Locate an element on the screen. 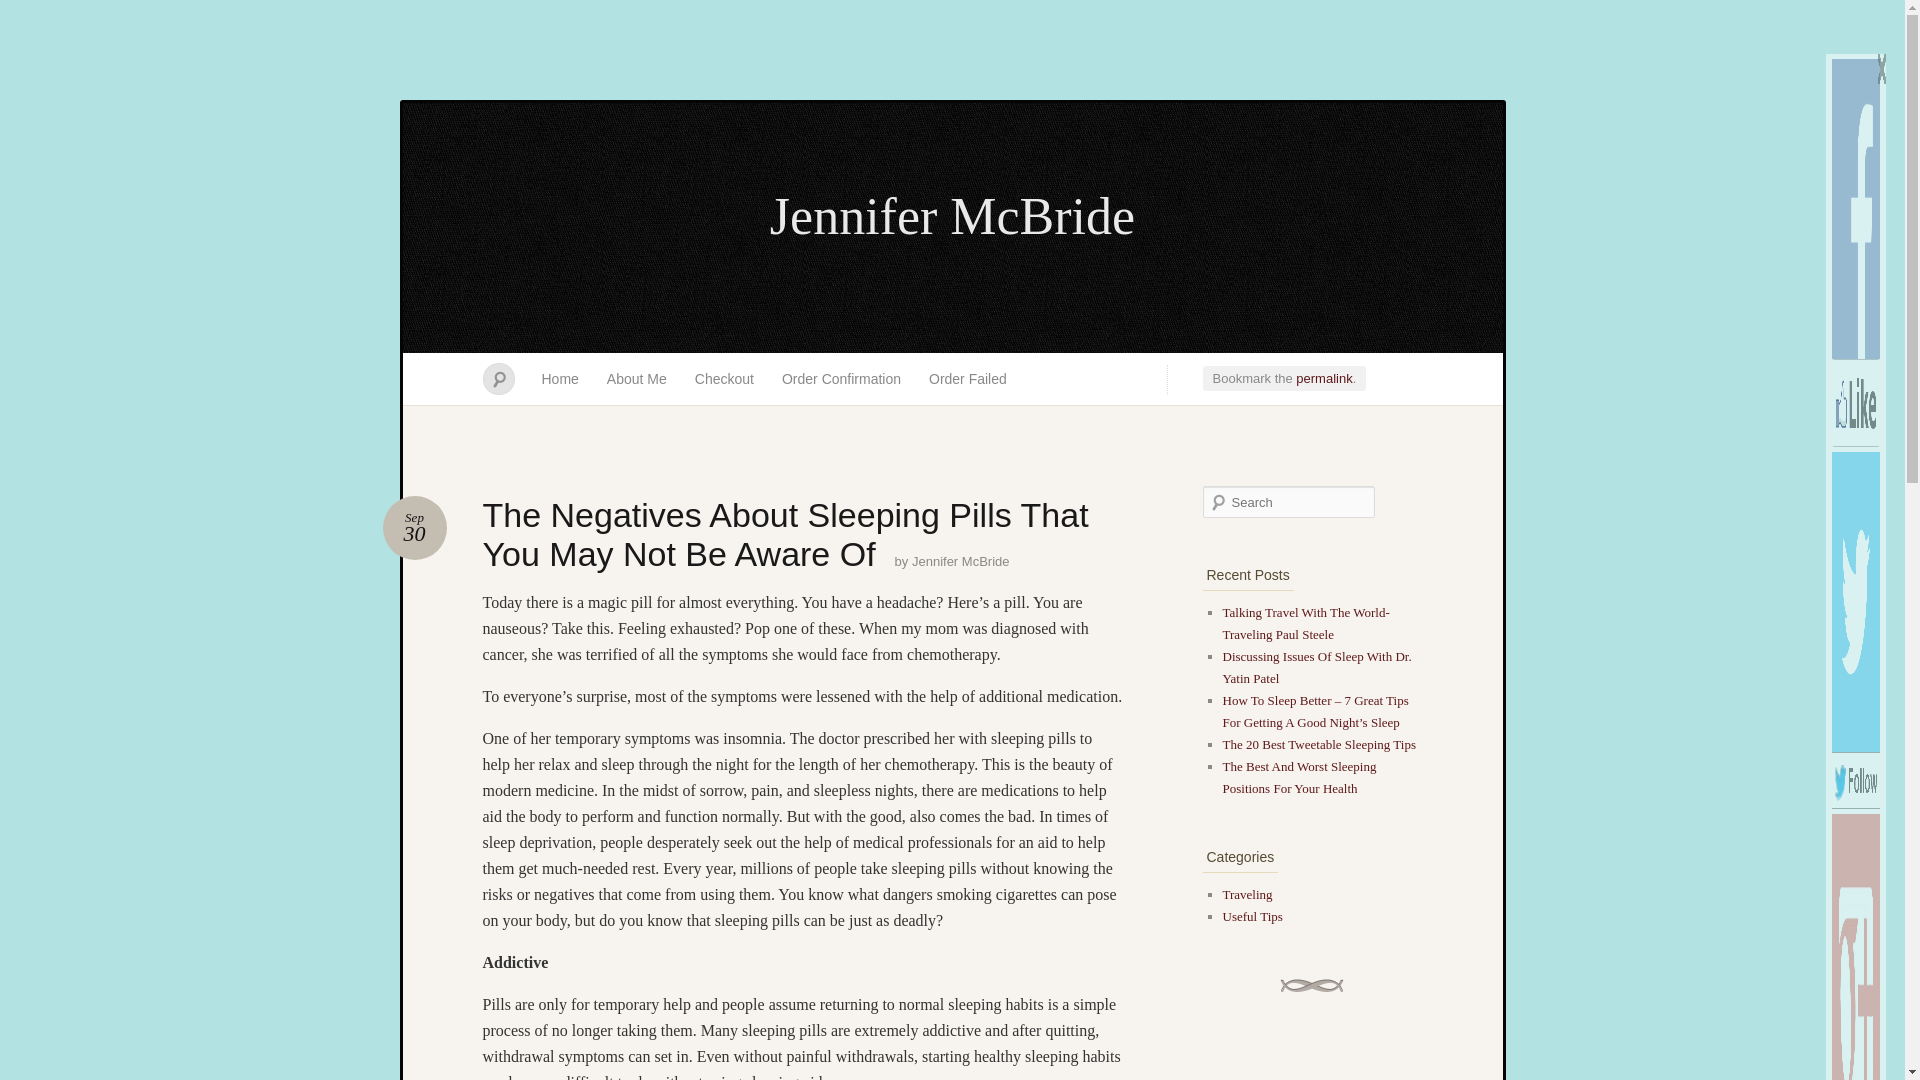  Add Me On Facebook is located at coordinates (1881, 69).